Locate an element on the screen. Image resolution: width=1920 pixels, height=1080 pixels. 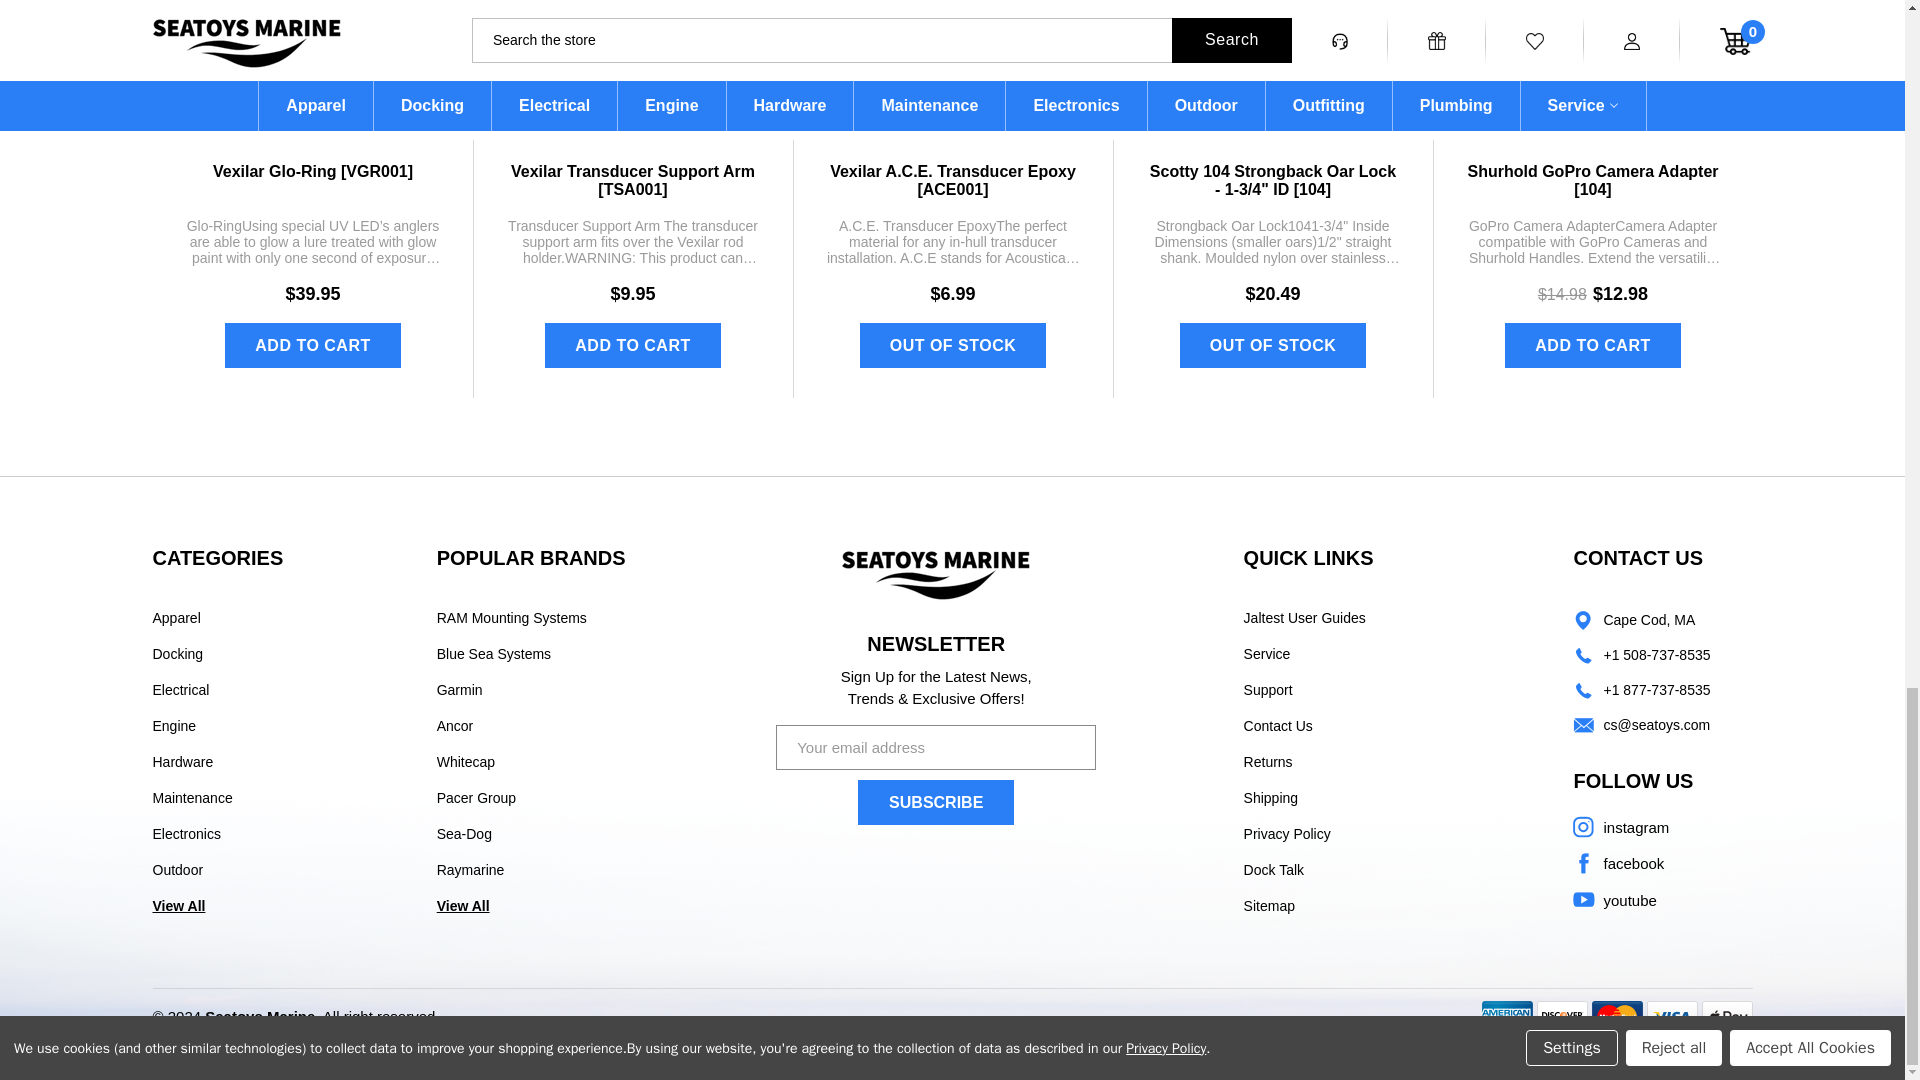
Subscribe is located at coordinates (936, 802).